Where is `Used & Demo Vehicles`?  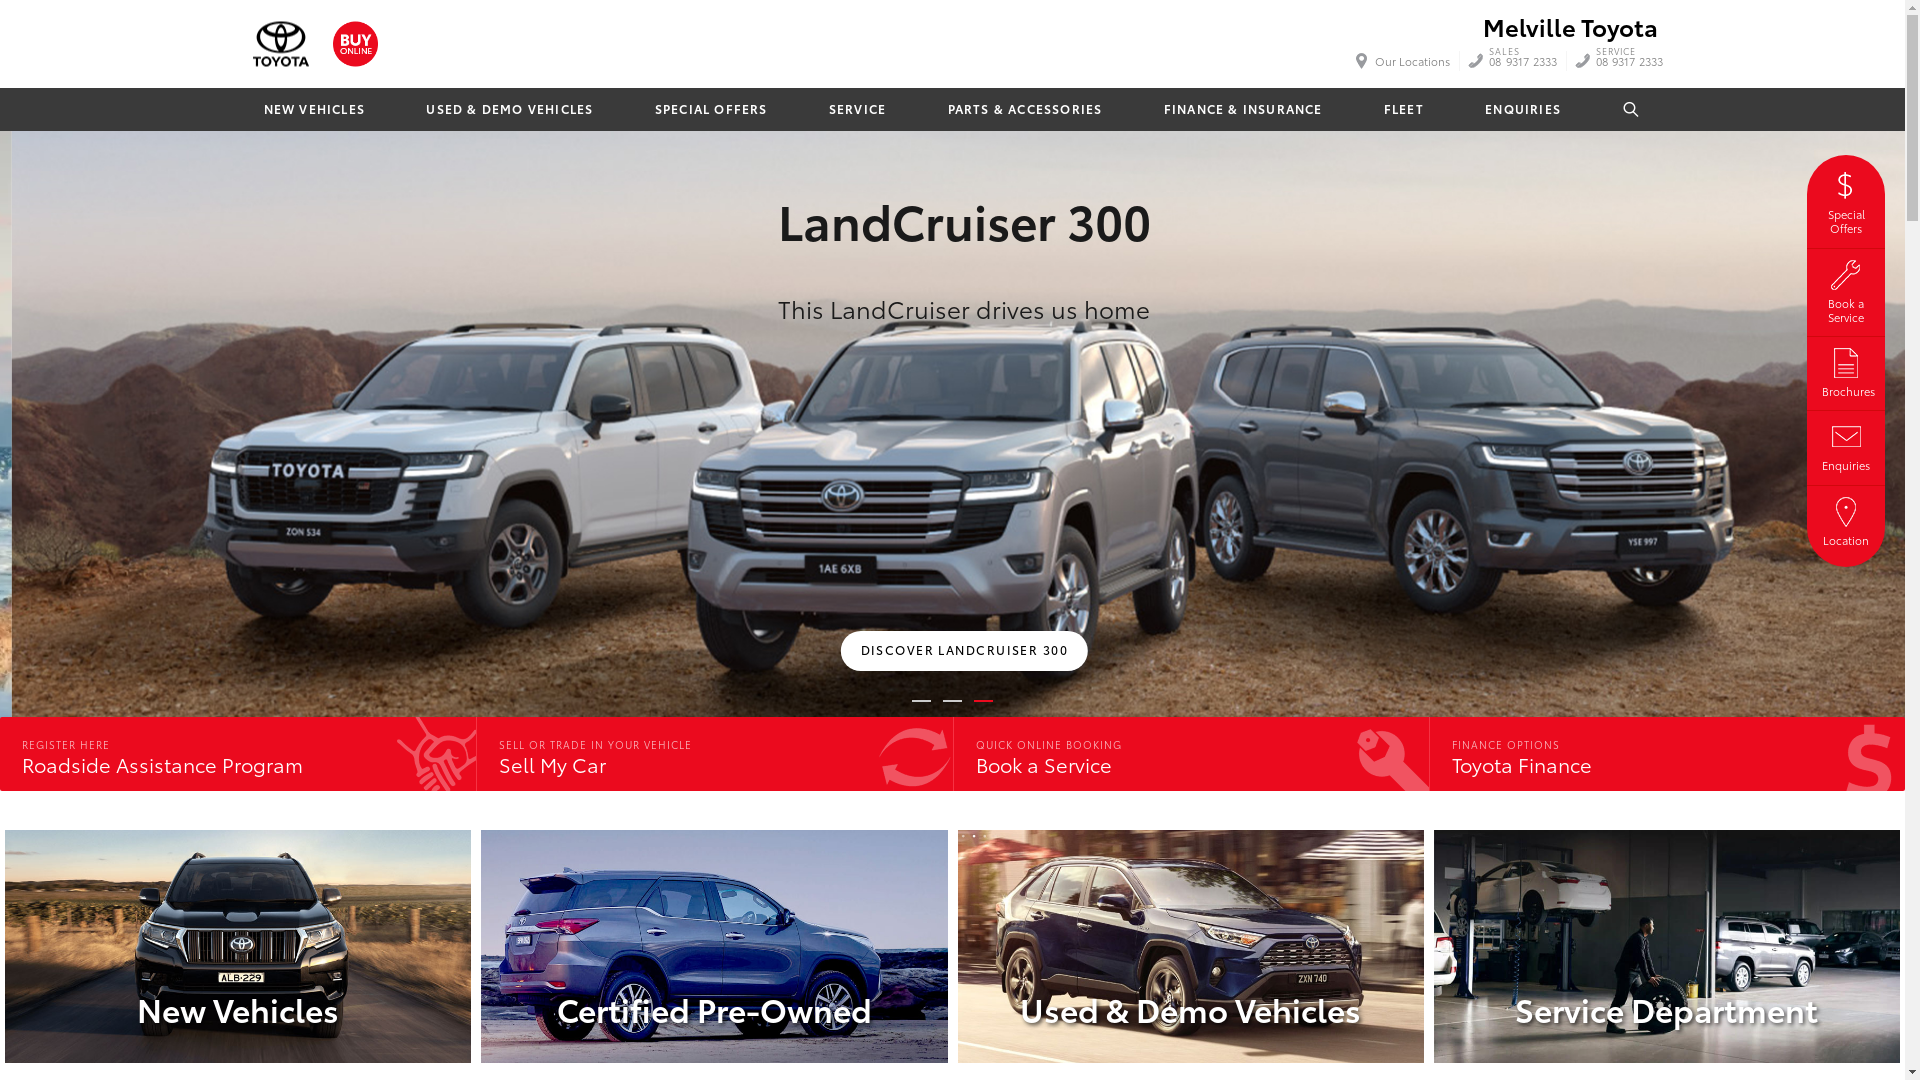 Used & Demo Vehicles is located at coordinates (1191, 946).